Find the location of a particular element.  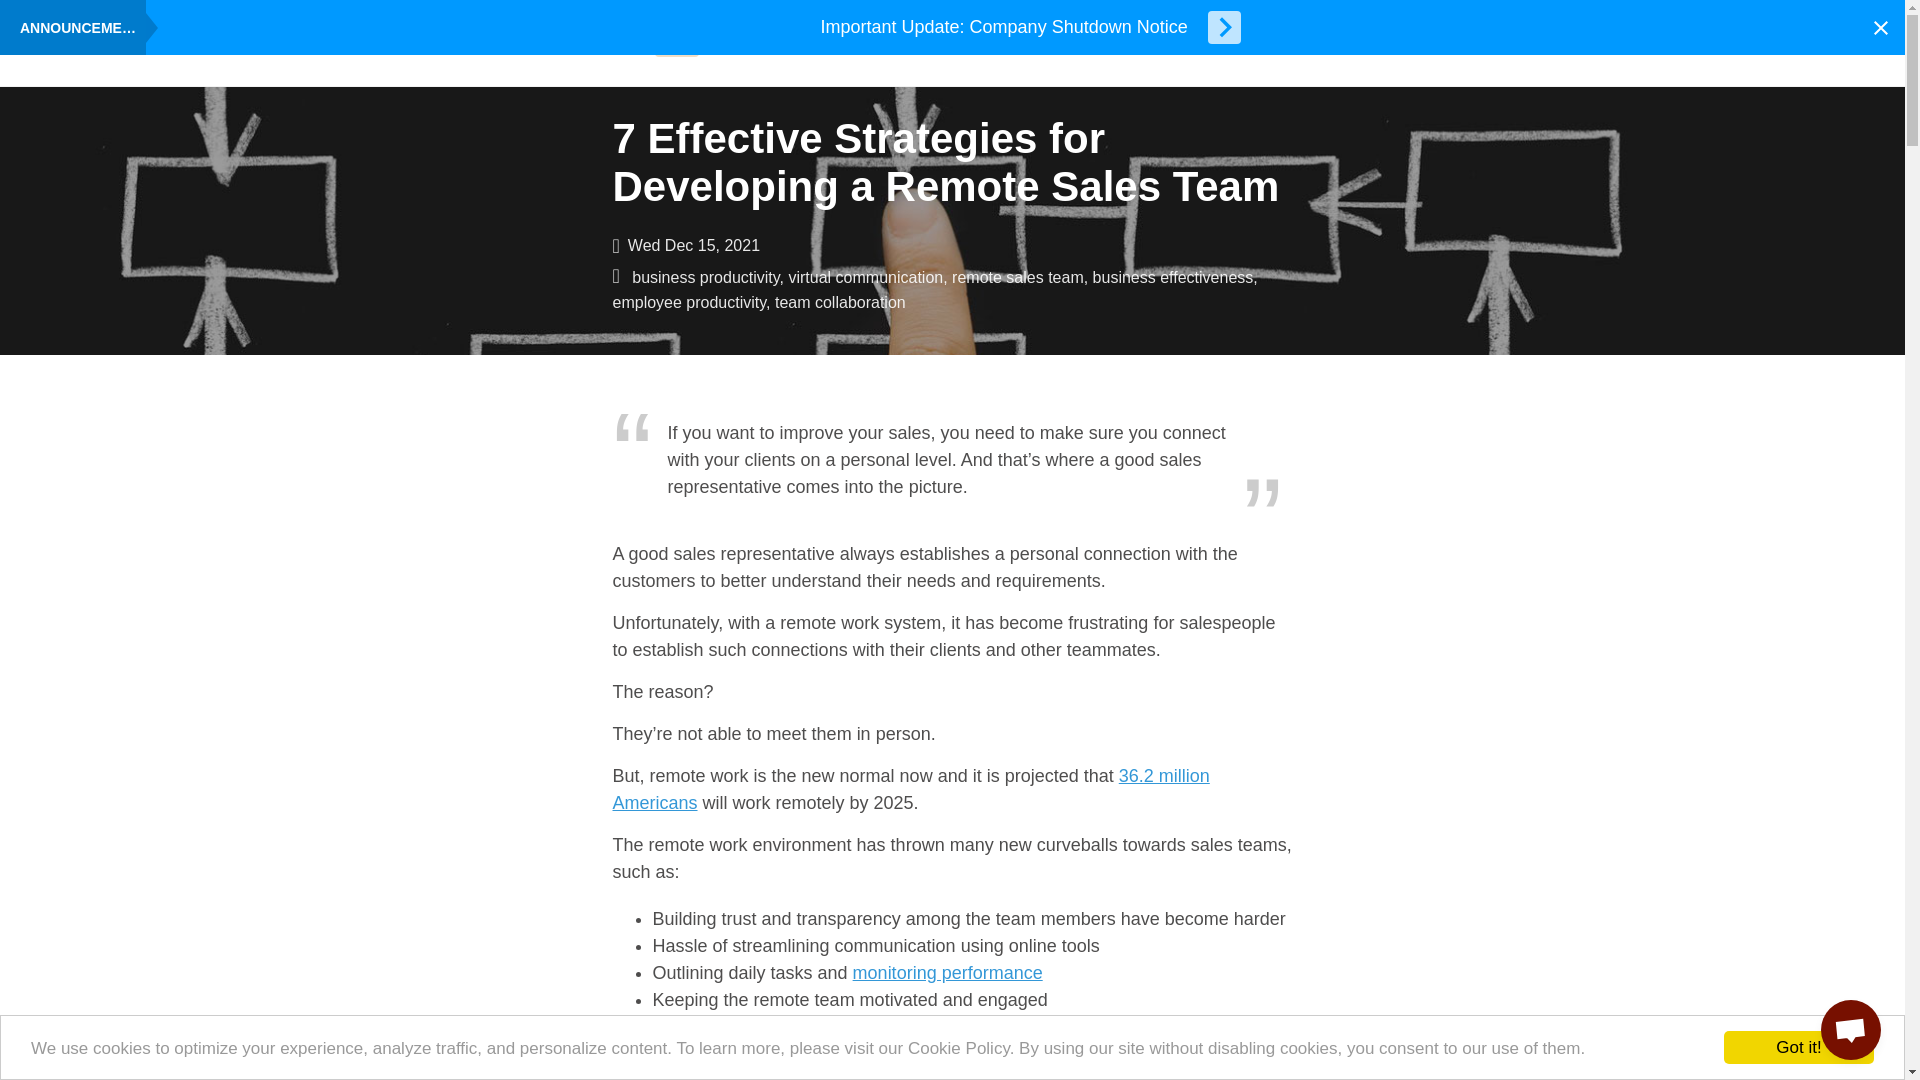

Blog is located at coordinates (676, 45).